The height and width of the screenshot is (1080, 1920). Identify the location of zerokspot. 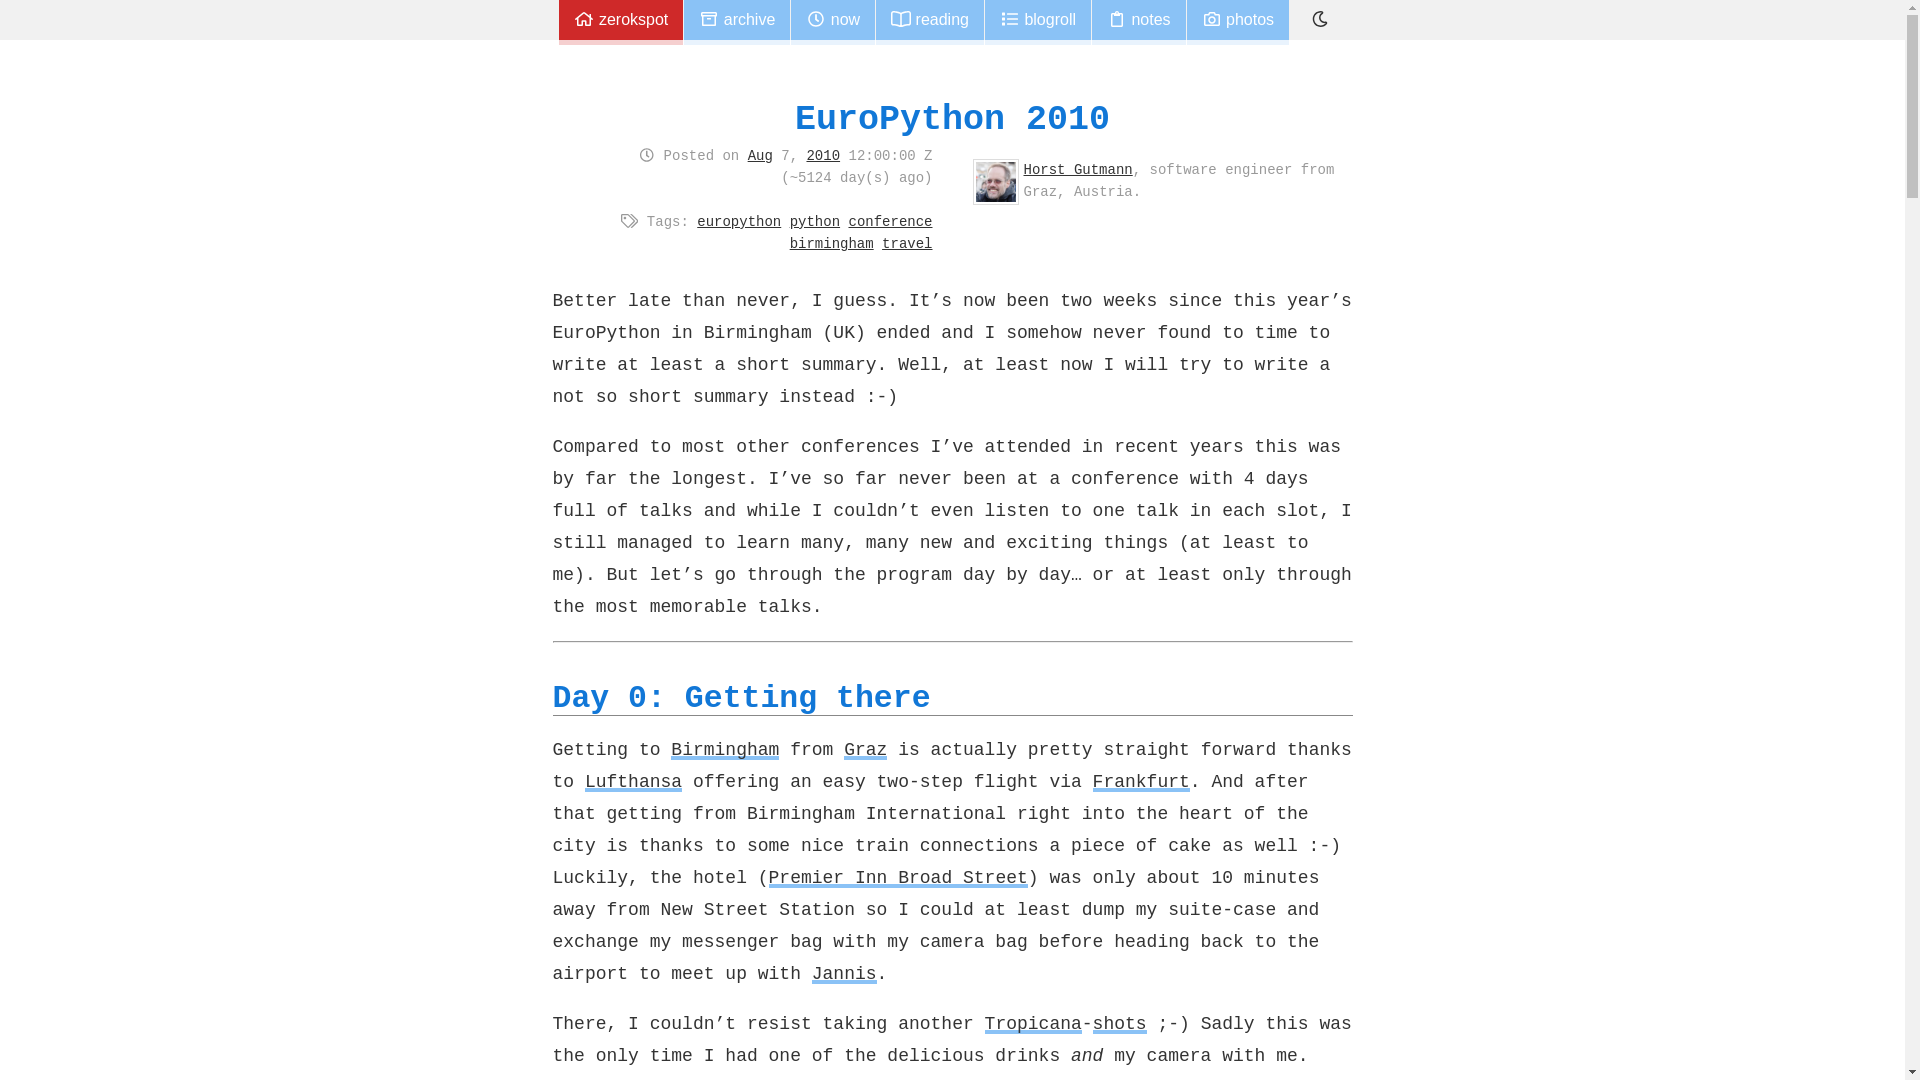
(620, 22).